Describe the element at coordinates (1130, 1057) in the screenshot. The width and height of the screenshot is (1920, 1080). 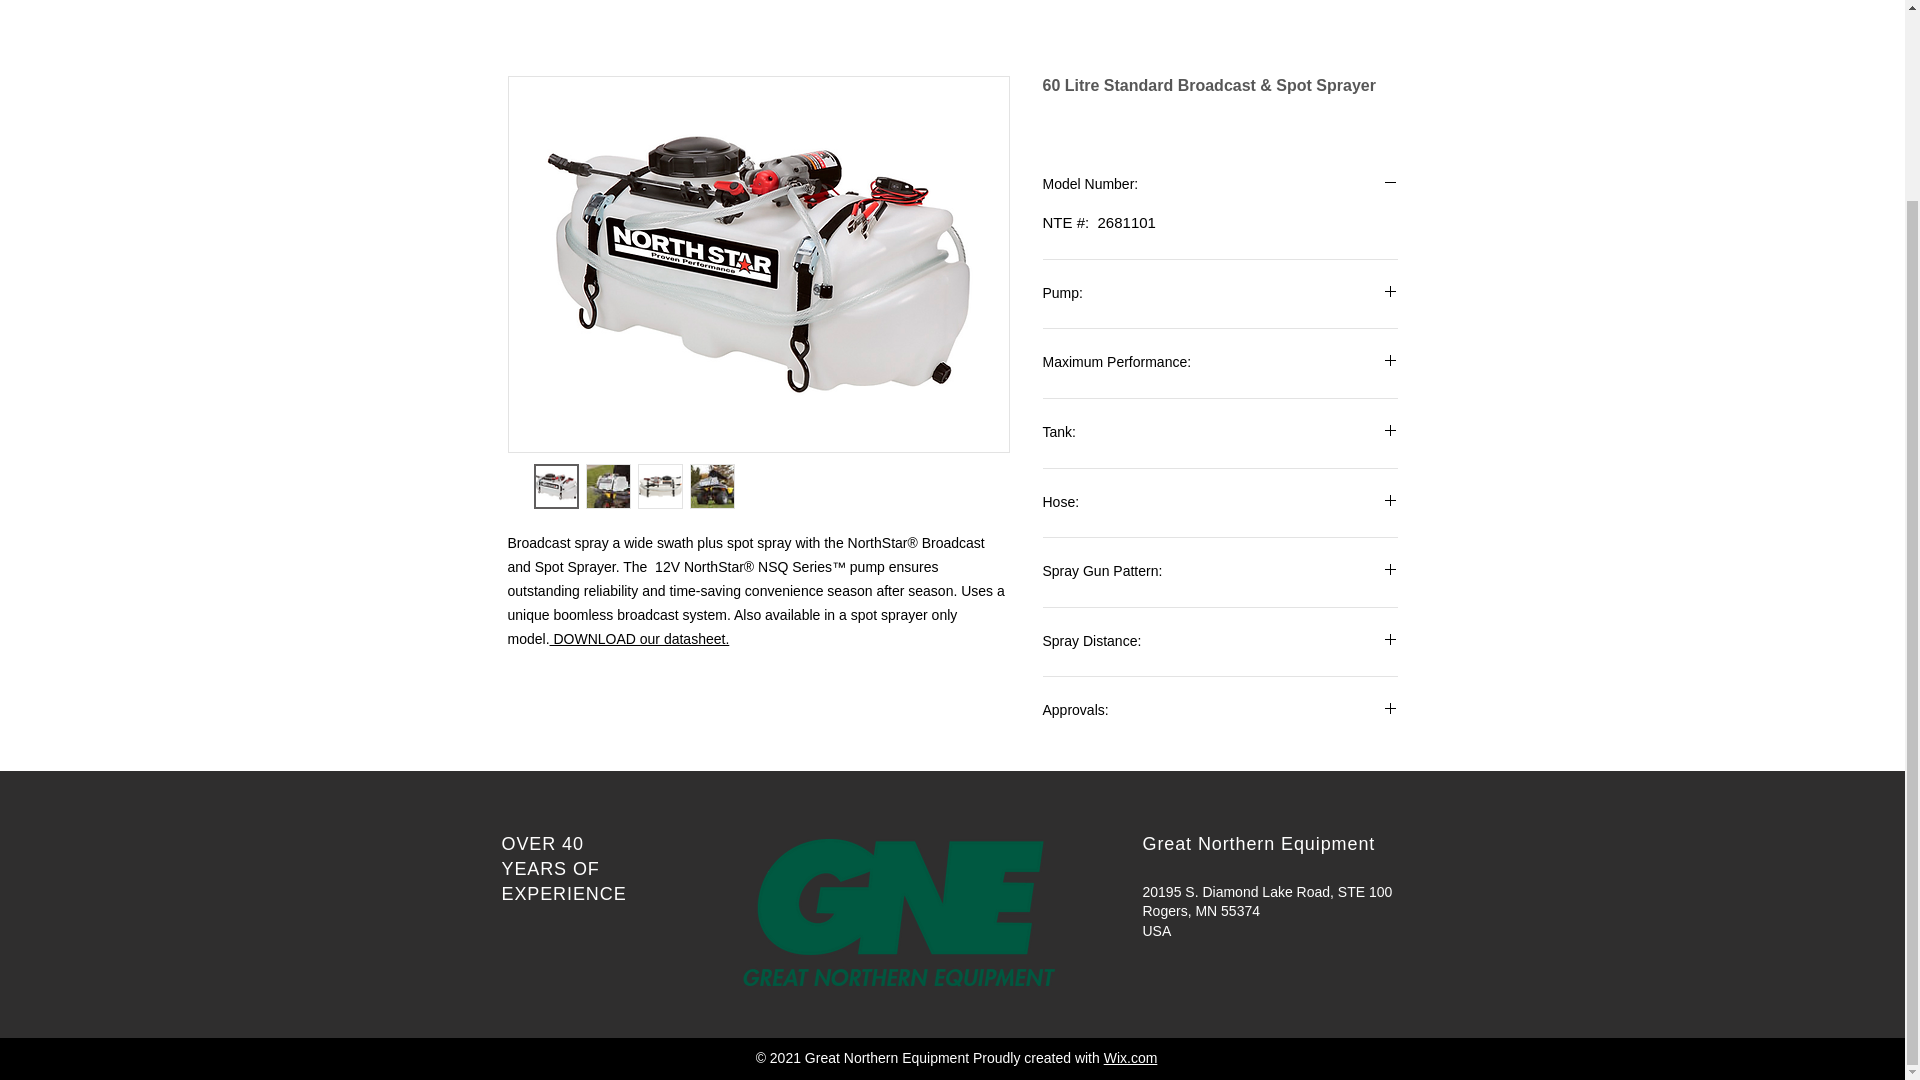
I see `Wix.com` at that location.